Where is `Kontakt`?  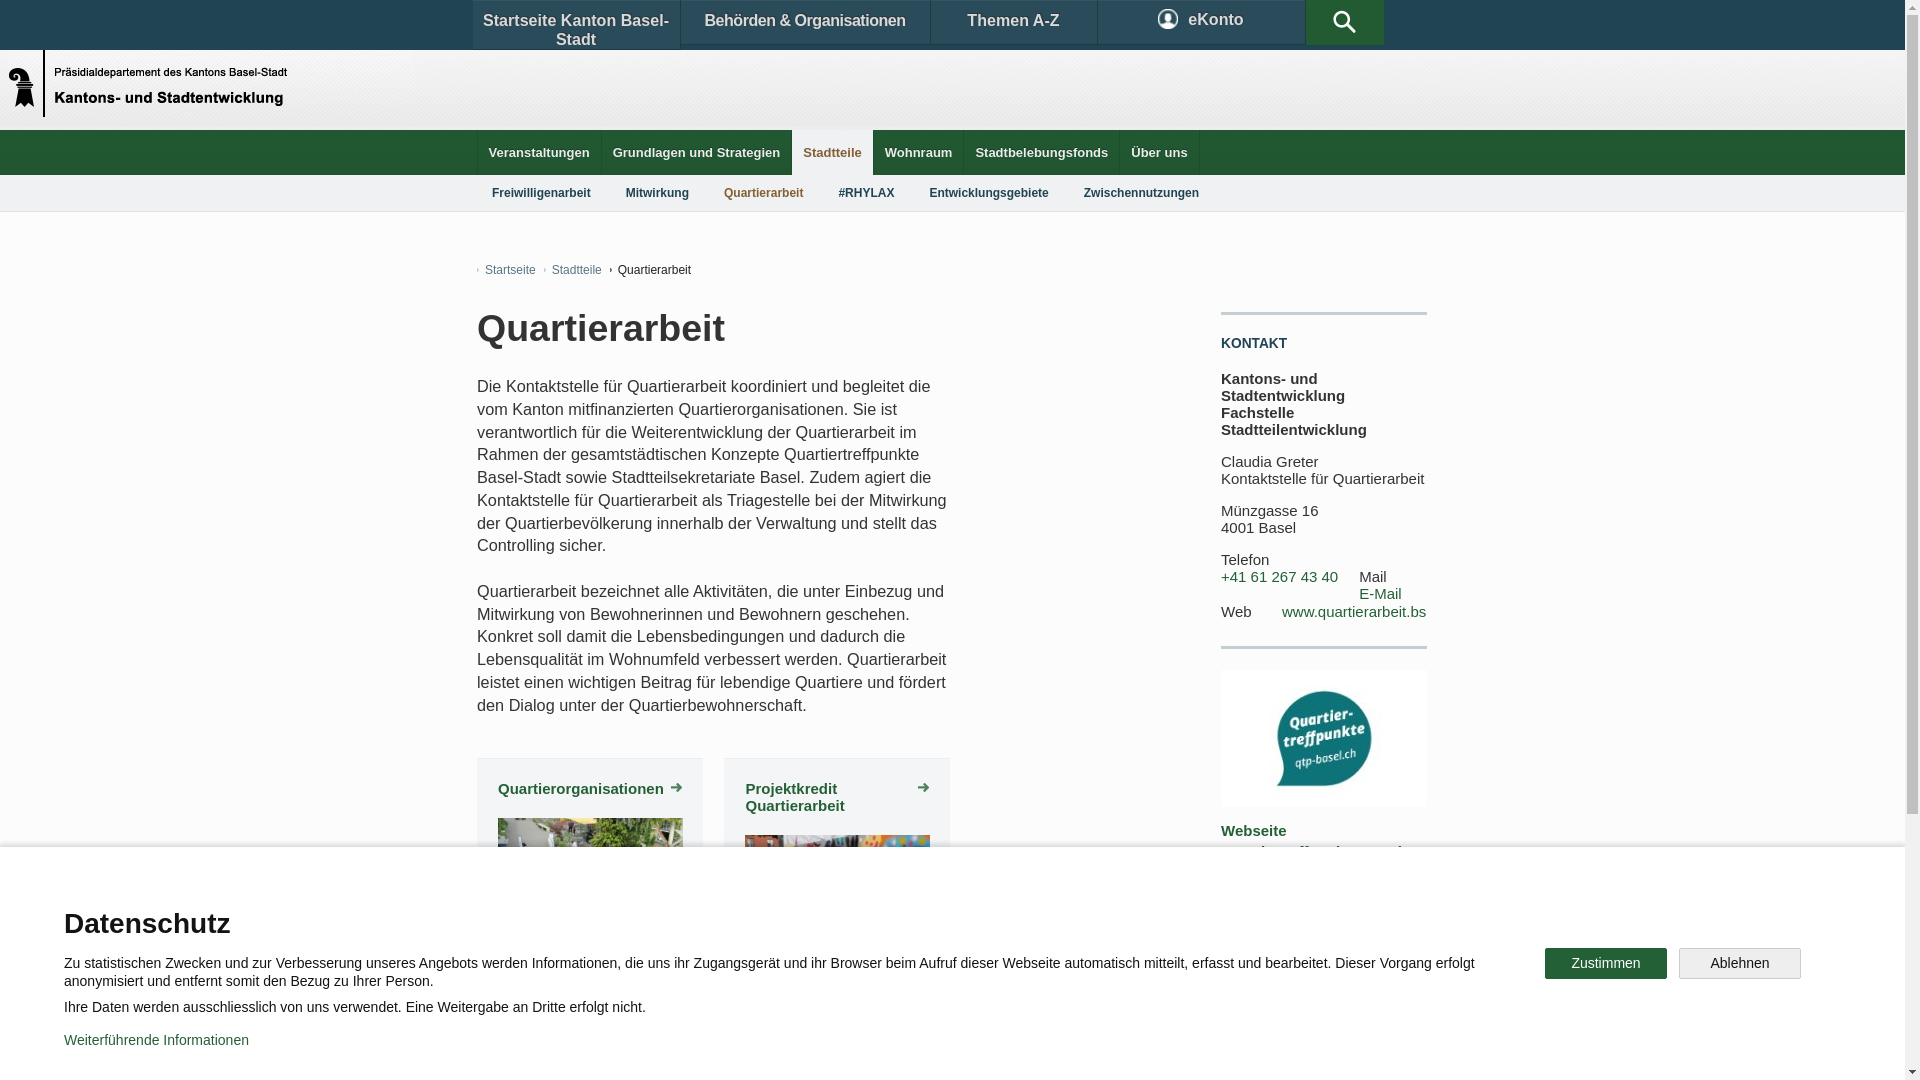 Kontakt is located at coordinates (536, 914).